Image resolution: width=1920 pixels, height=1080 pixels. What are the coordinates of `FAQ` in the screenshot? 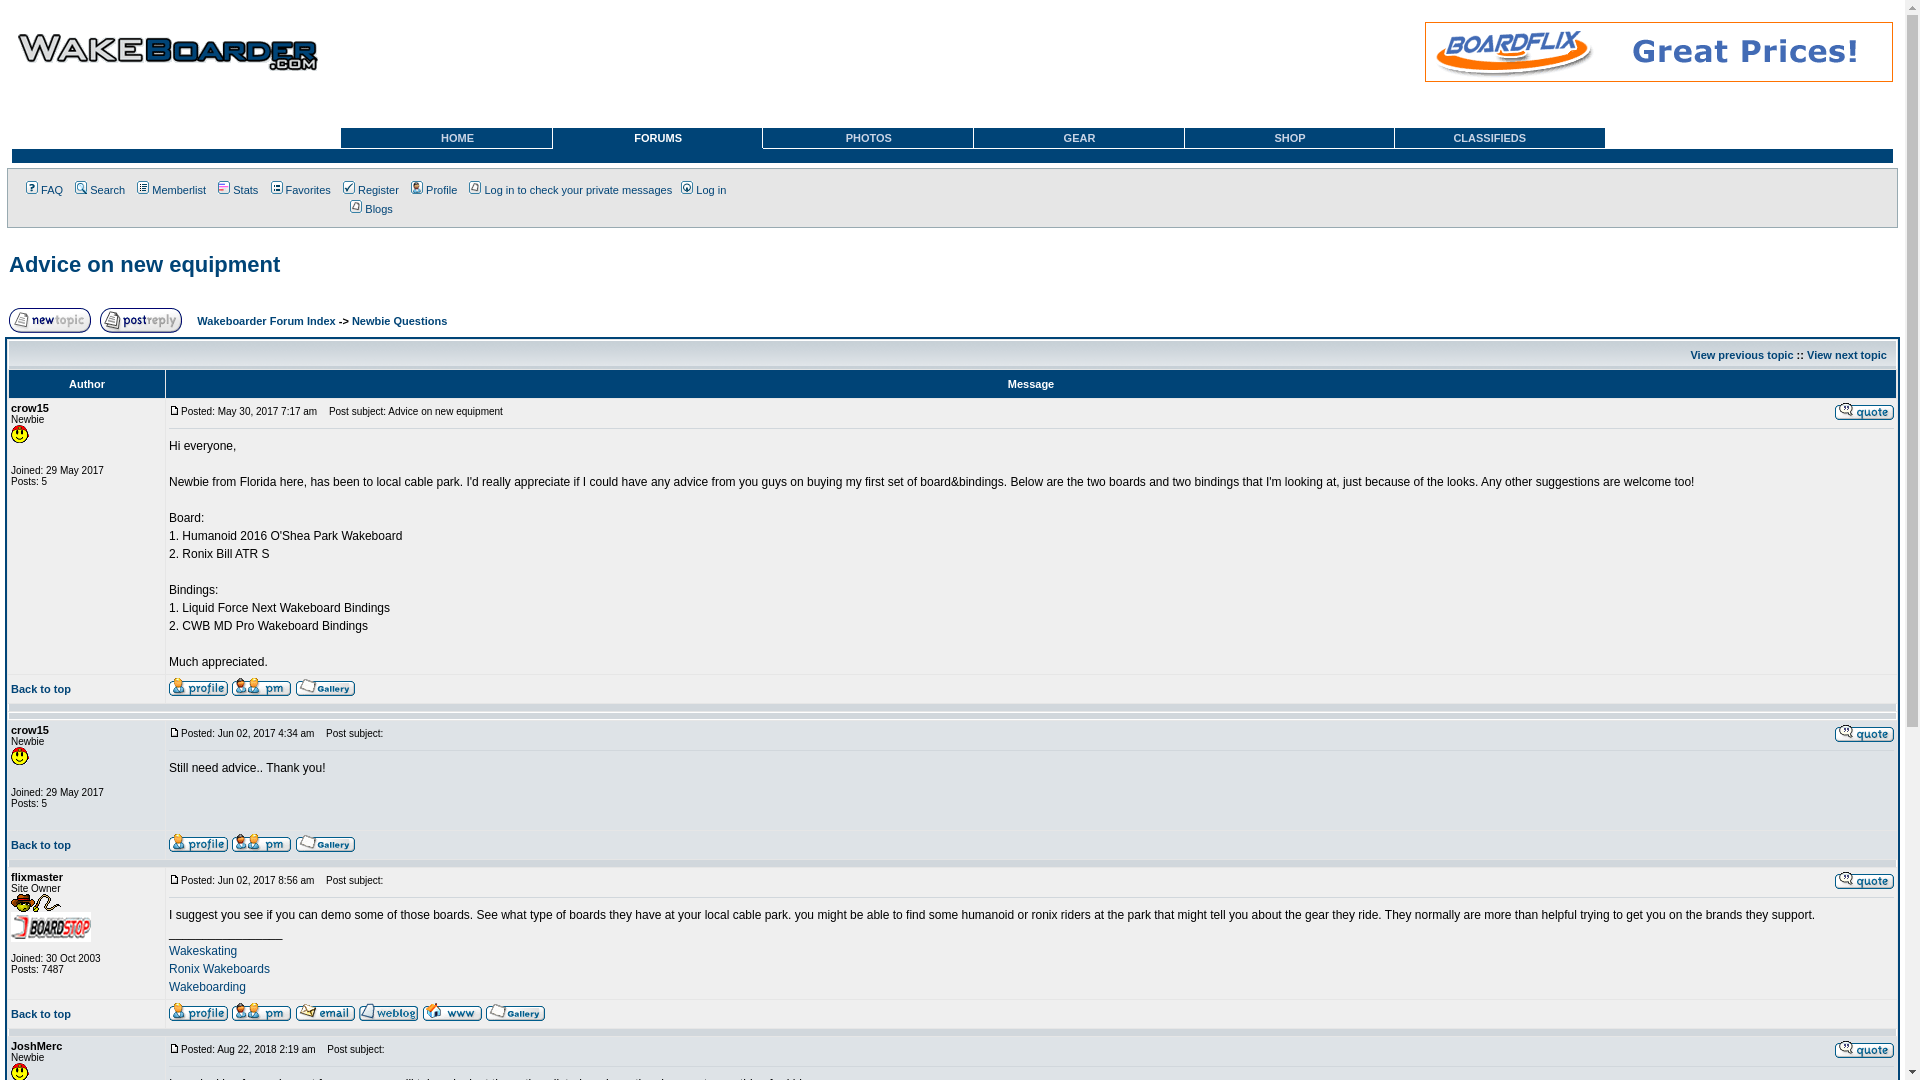 It's located at (43, 189).